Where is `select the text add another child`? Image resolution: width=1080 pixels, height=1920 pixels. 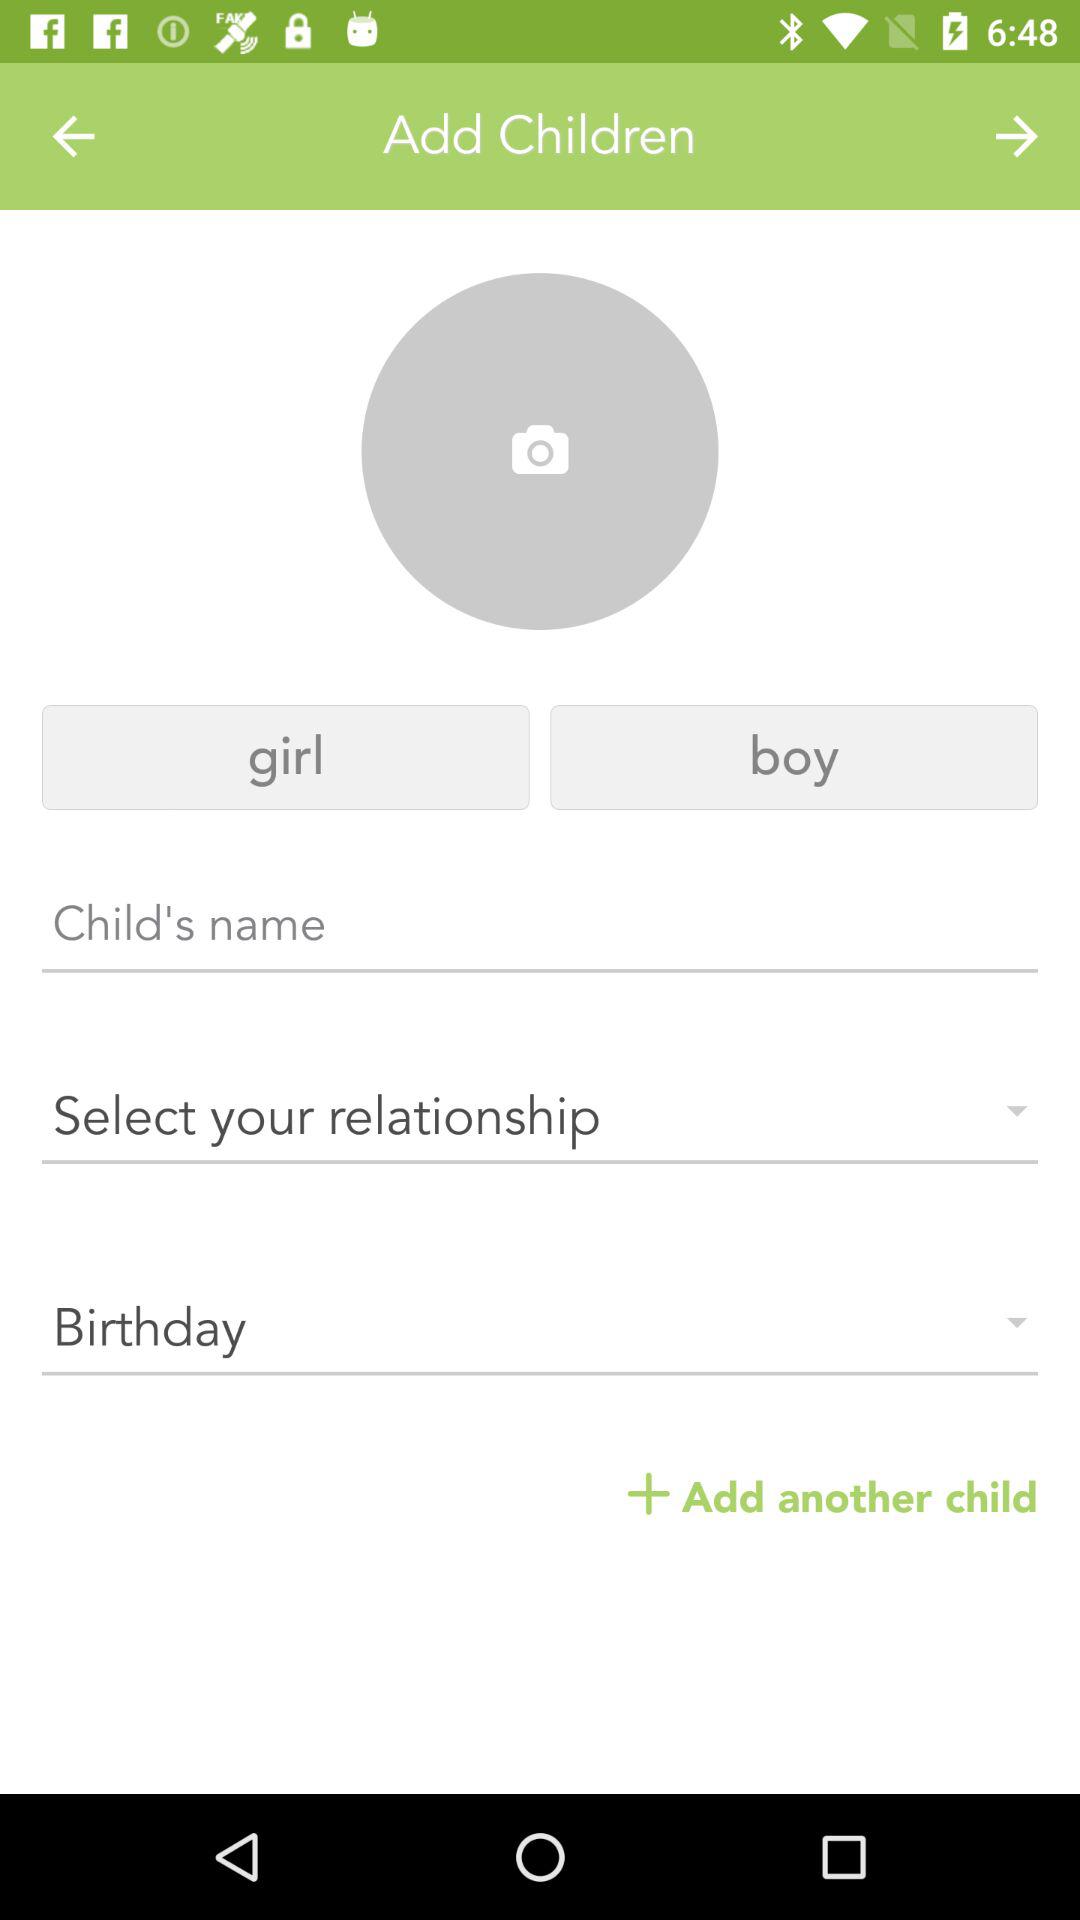
select the text add another child is located at coordinates (832, 1498).